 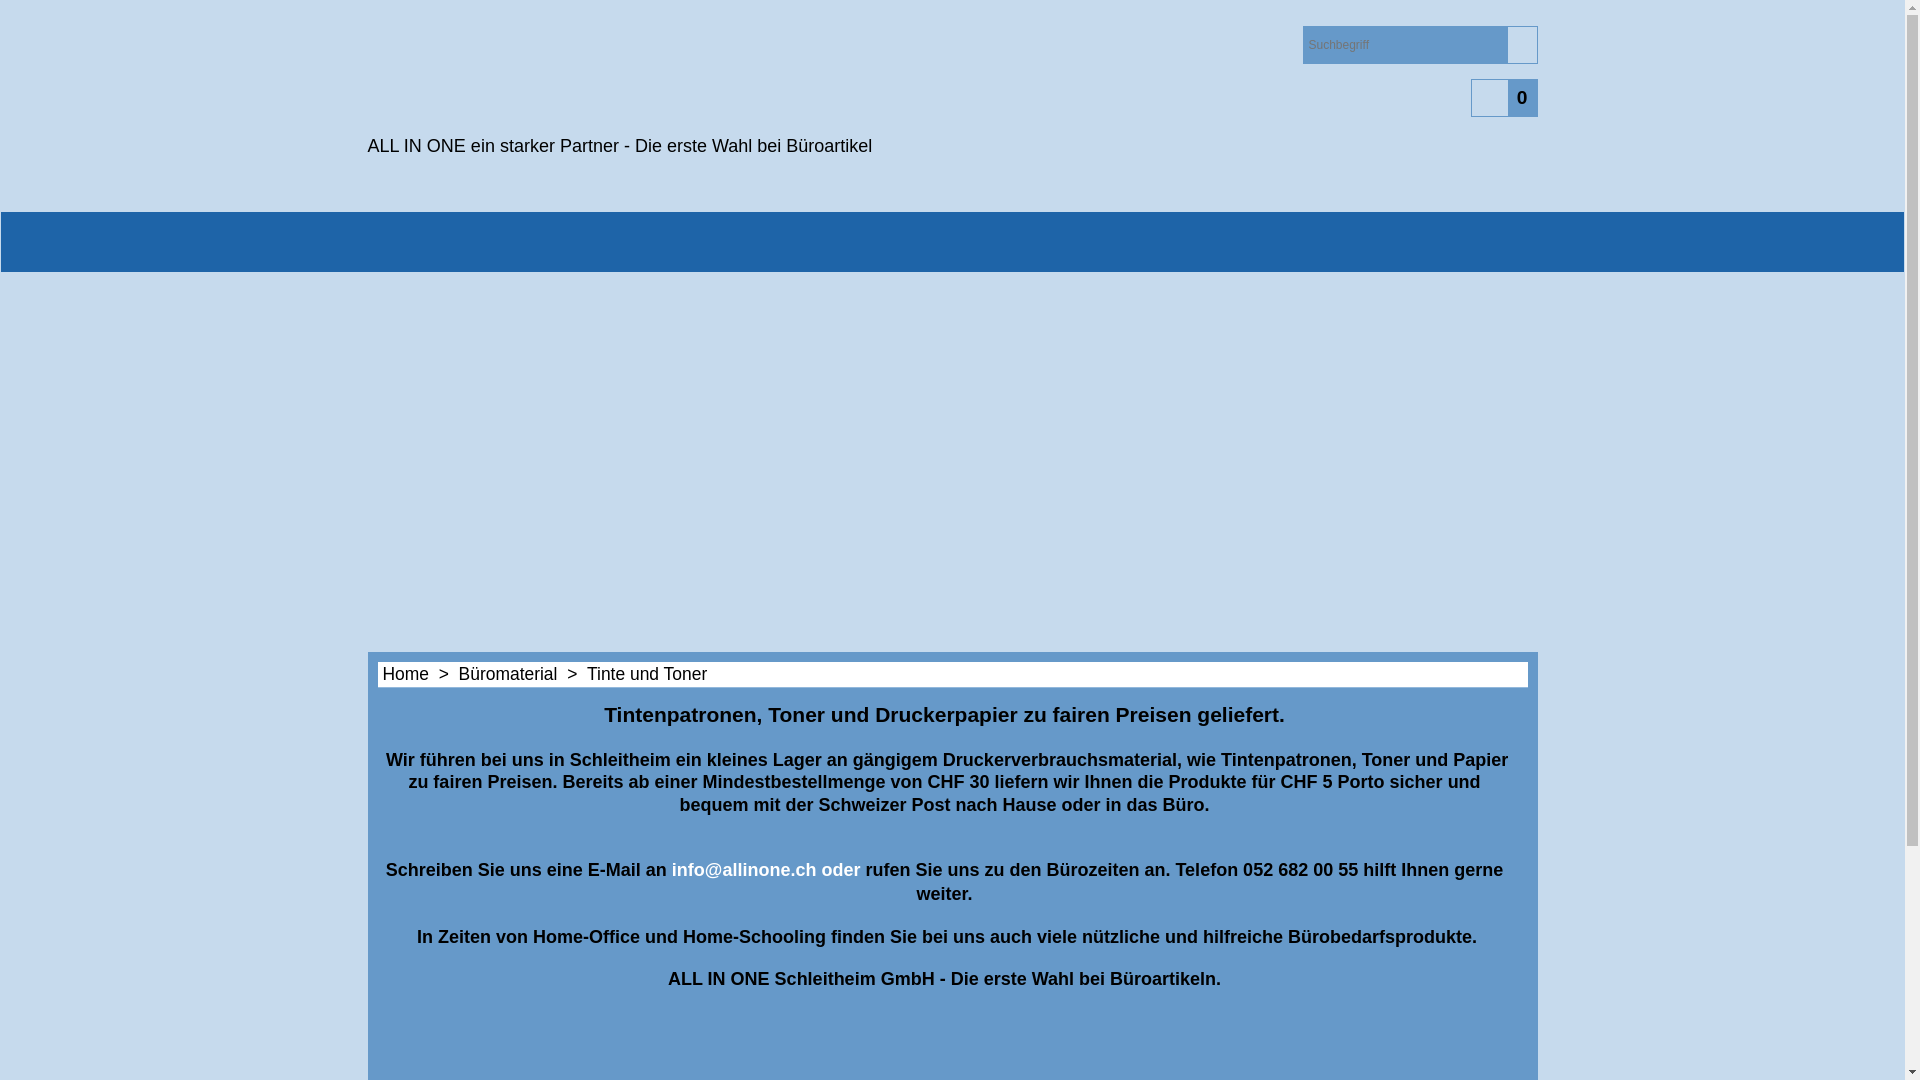 What do you see at coordinates (543, 76) in the screenshot?
I see `ALL IN ONE` at bounding box center [543, 76].